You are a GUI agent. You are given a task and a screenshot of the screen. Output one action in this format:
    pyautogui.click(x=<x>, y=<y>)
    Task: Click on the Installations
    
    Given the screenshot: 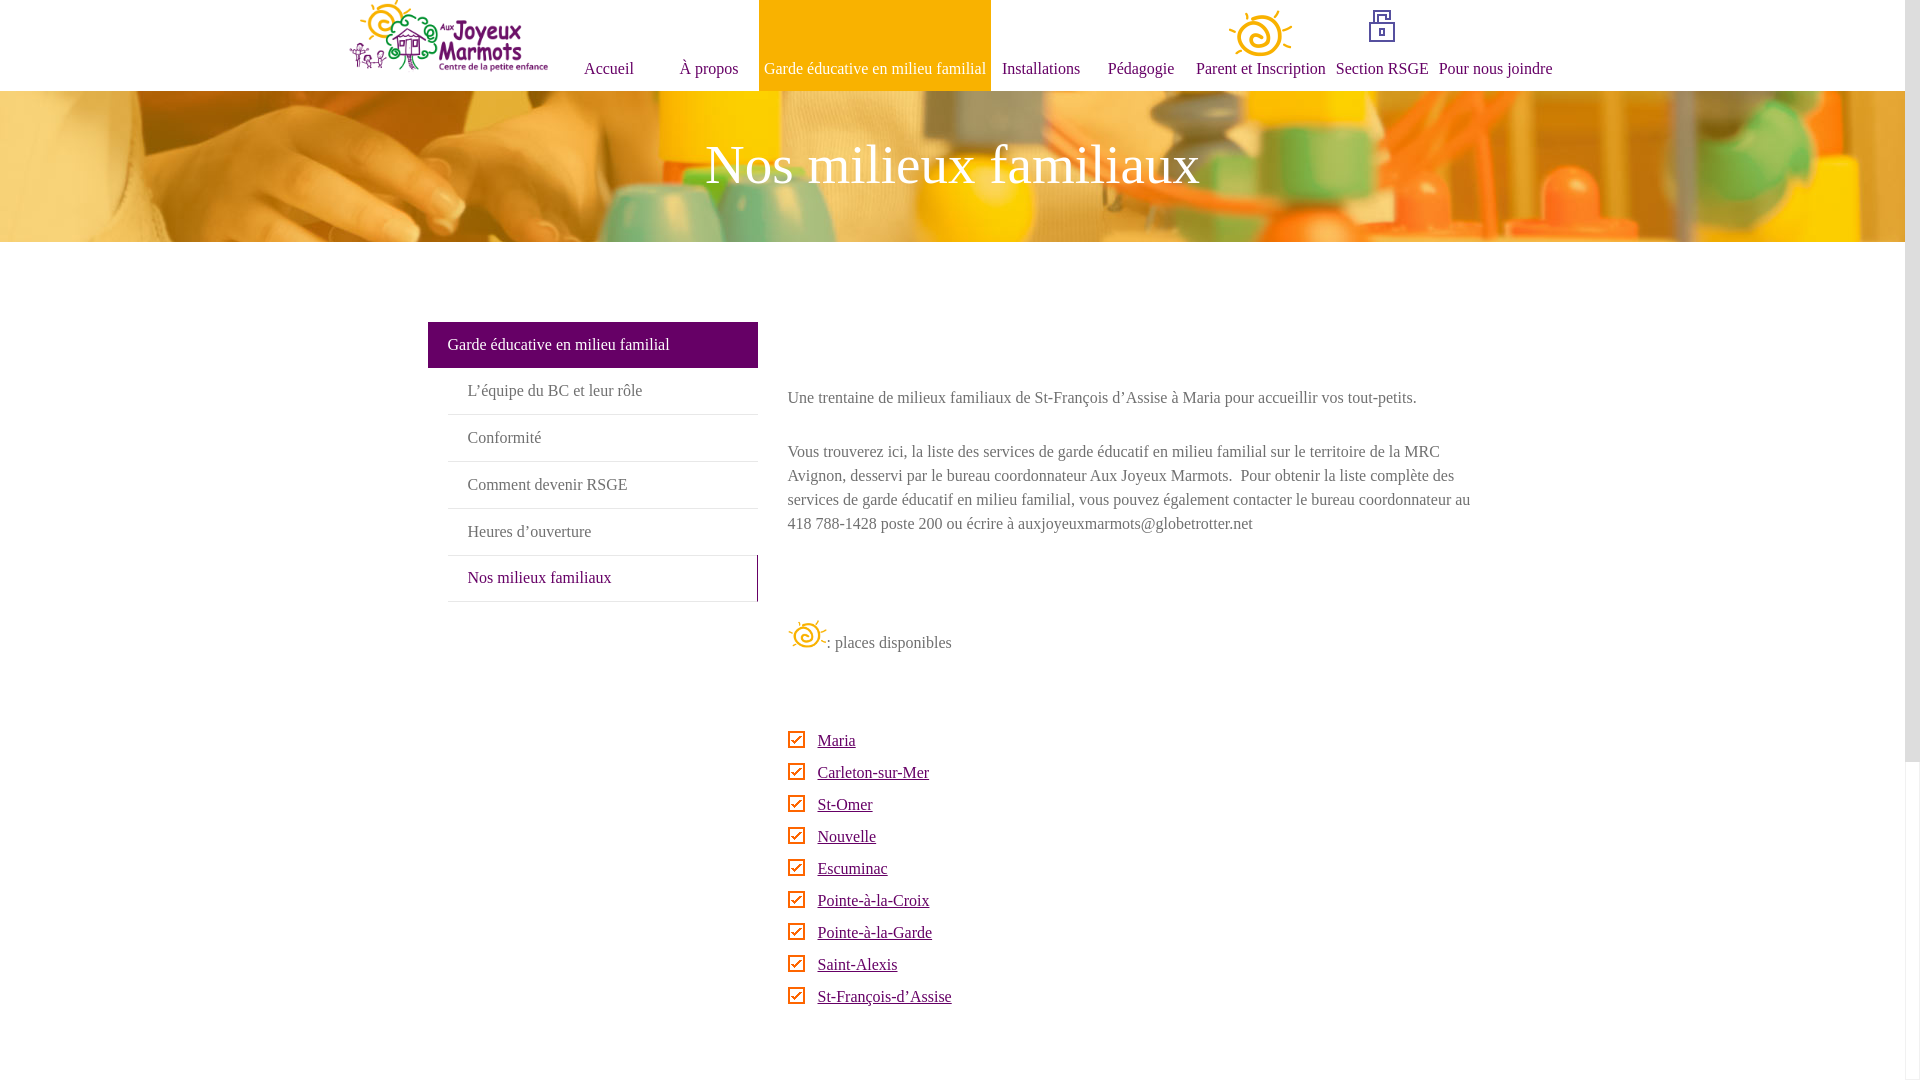 What is the action you would take?
    pyautogui.click(x=1041, y=46)
    